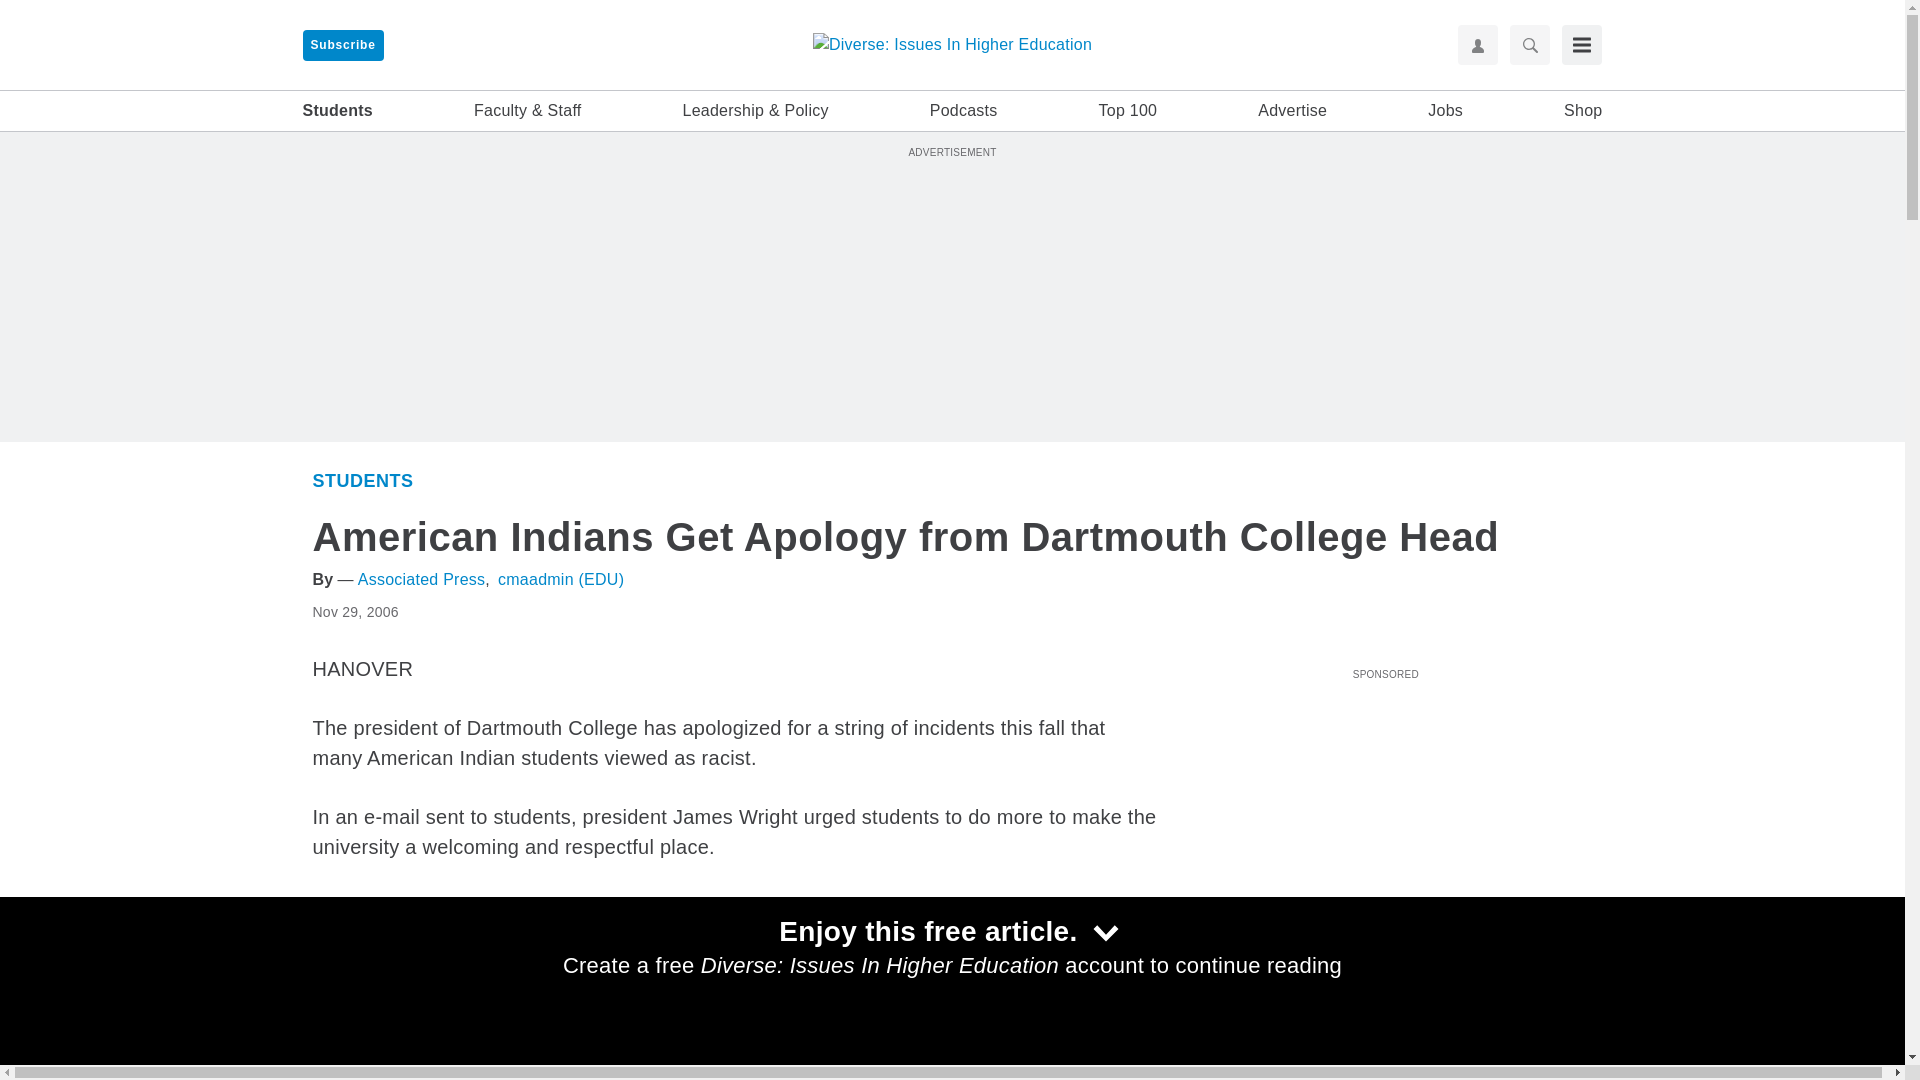  What do you see at coordinates (1446, 111) in the screenshot?
I see `Jobs` at bounding box center [1446, 111].